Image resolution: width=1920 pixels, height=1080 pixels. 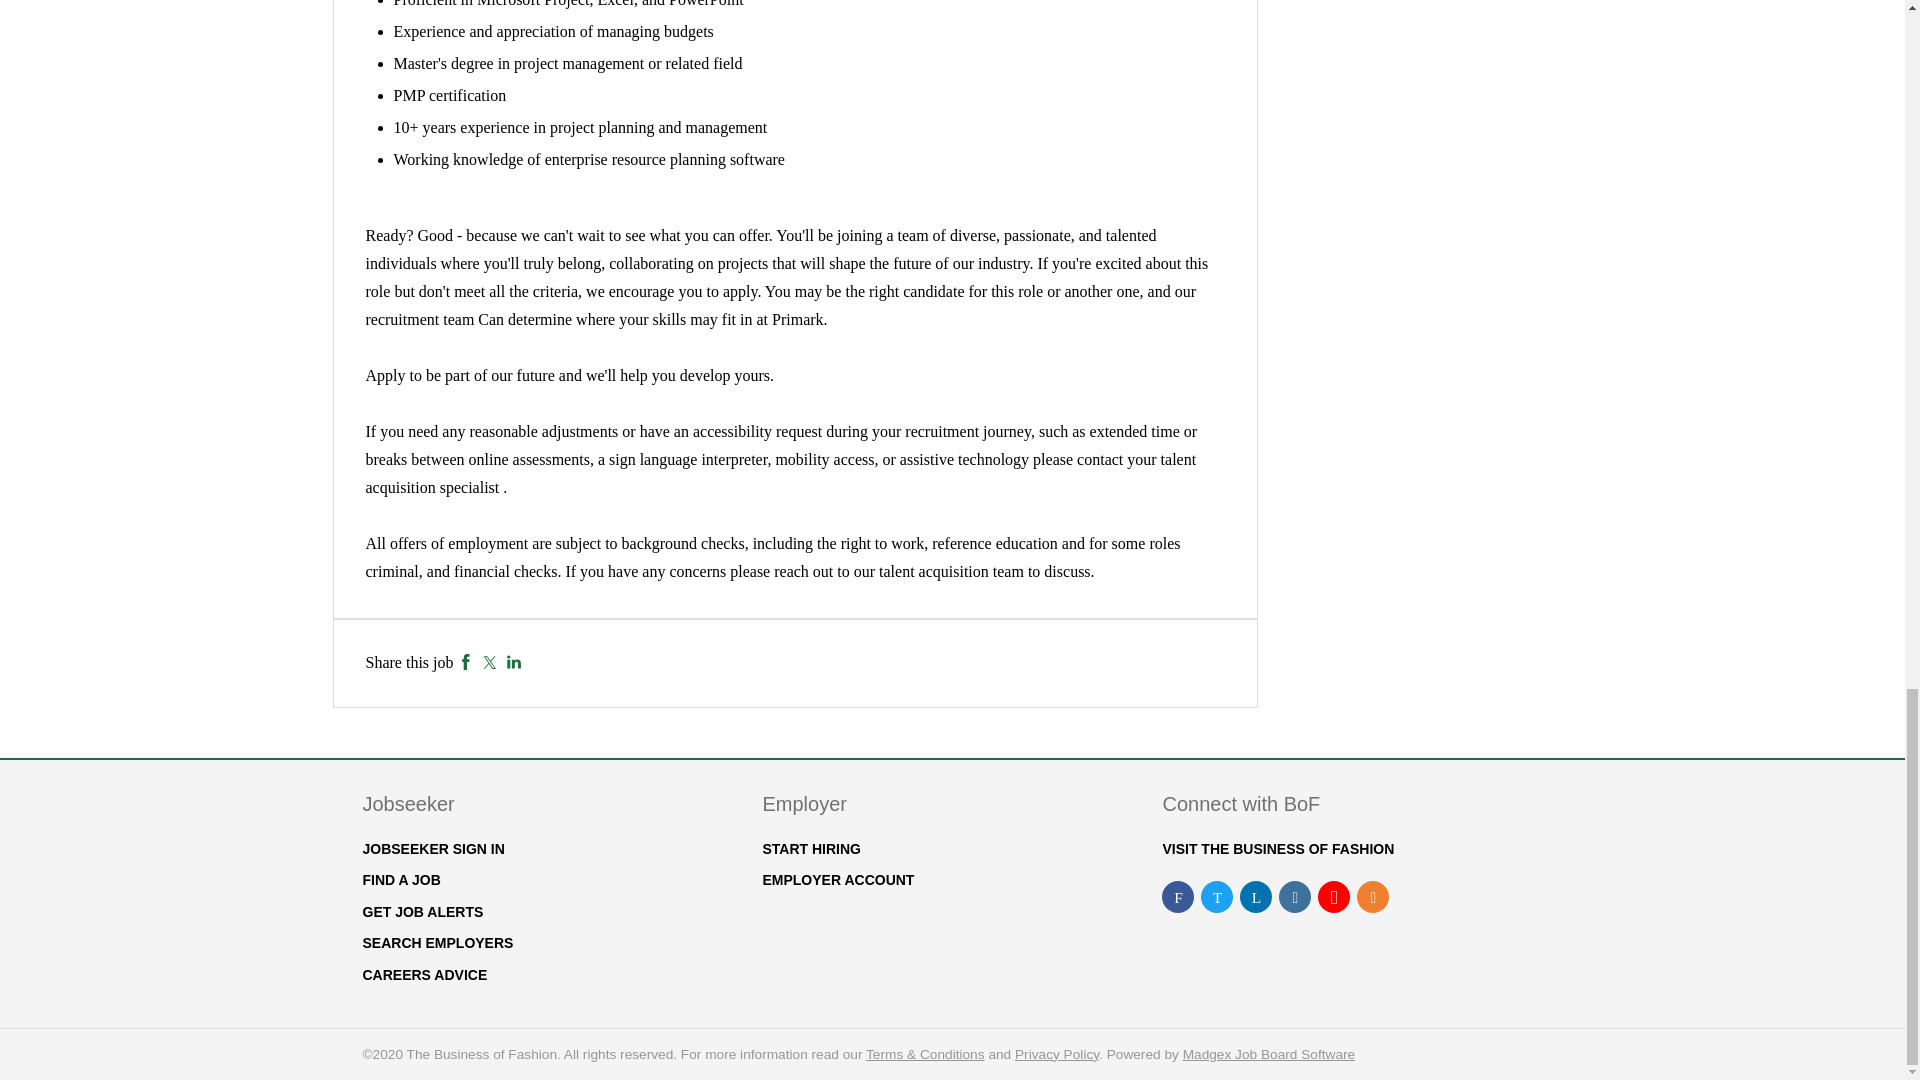 What do you see at coordinates (400, 879) in the screenshot?
I see `FIND A JOB` at bounding box center [400, 879].